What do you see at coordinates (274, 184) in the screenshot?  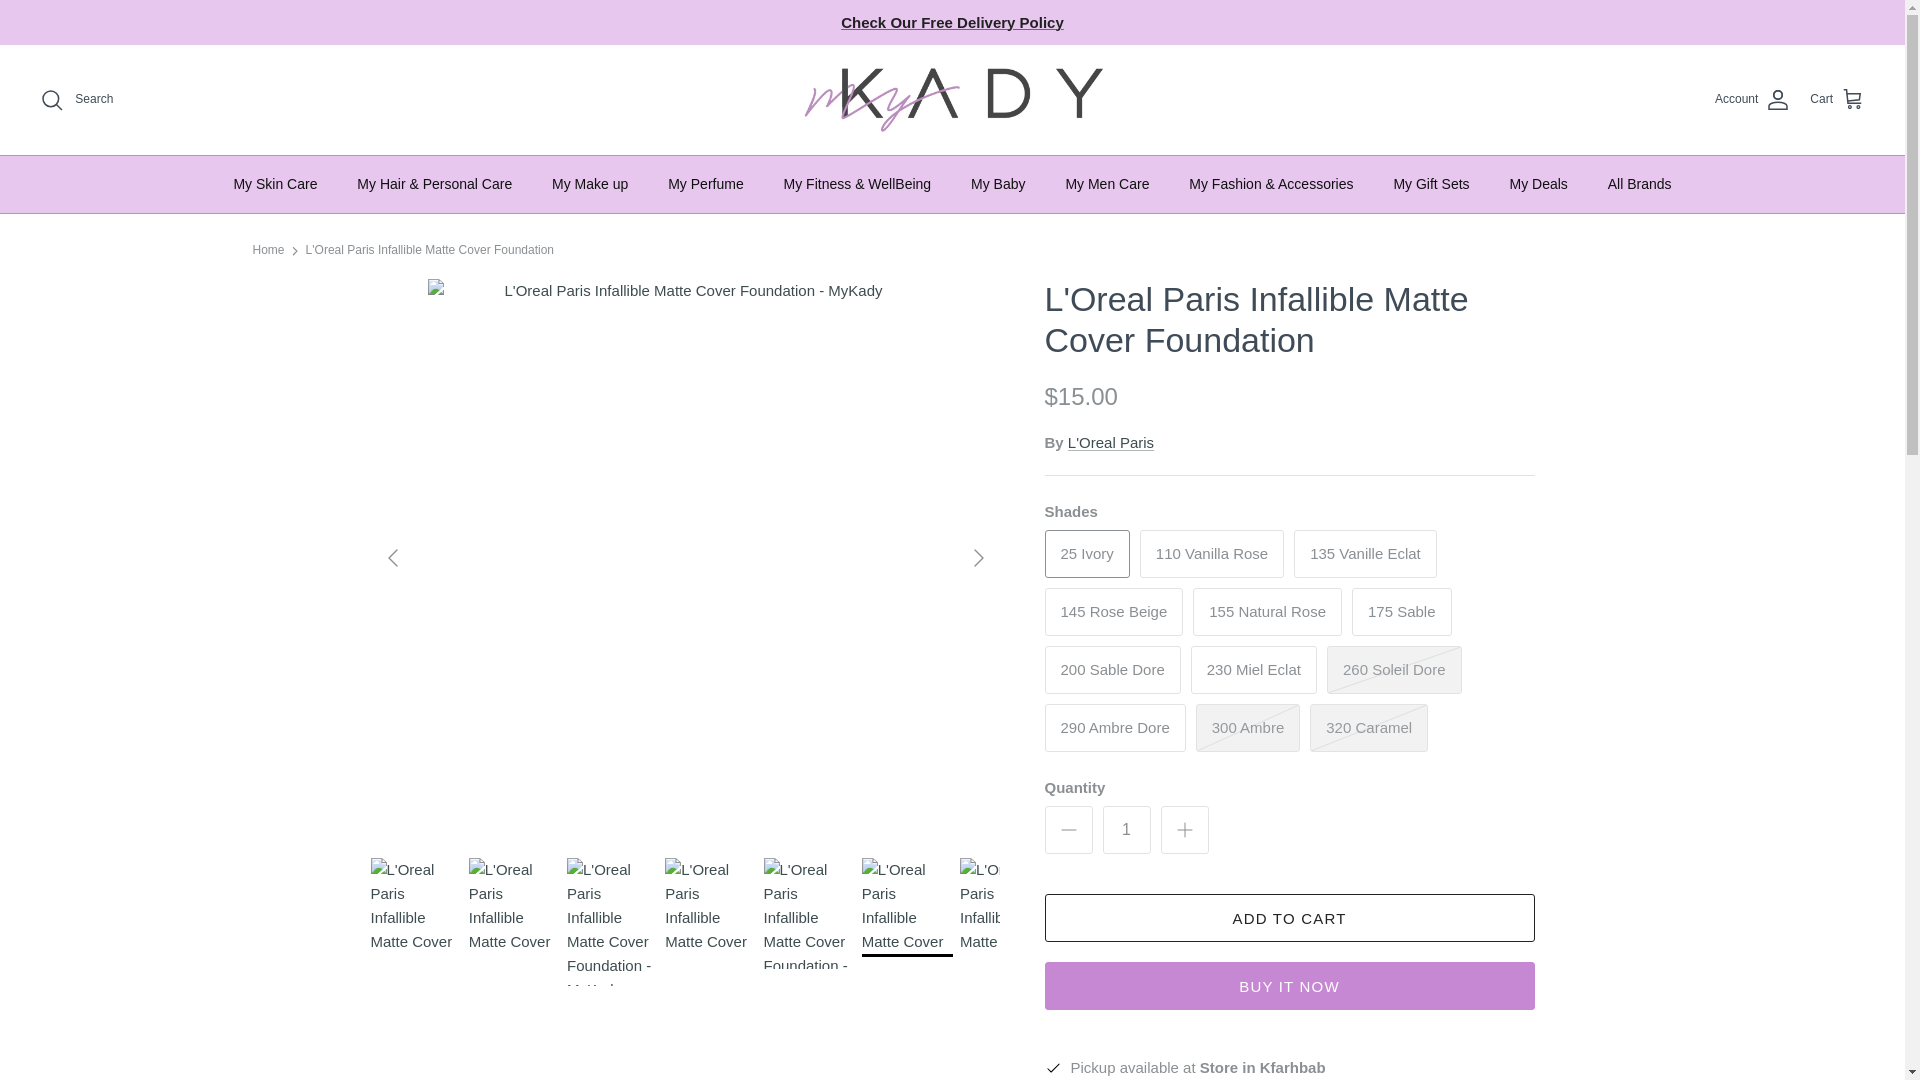 I see `My Skin Care` at bounding box center [274, 184].